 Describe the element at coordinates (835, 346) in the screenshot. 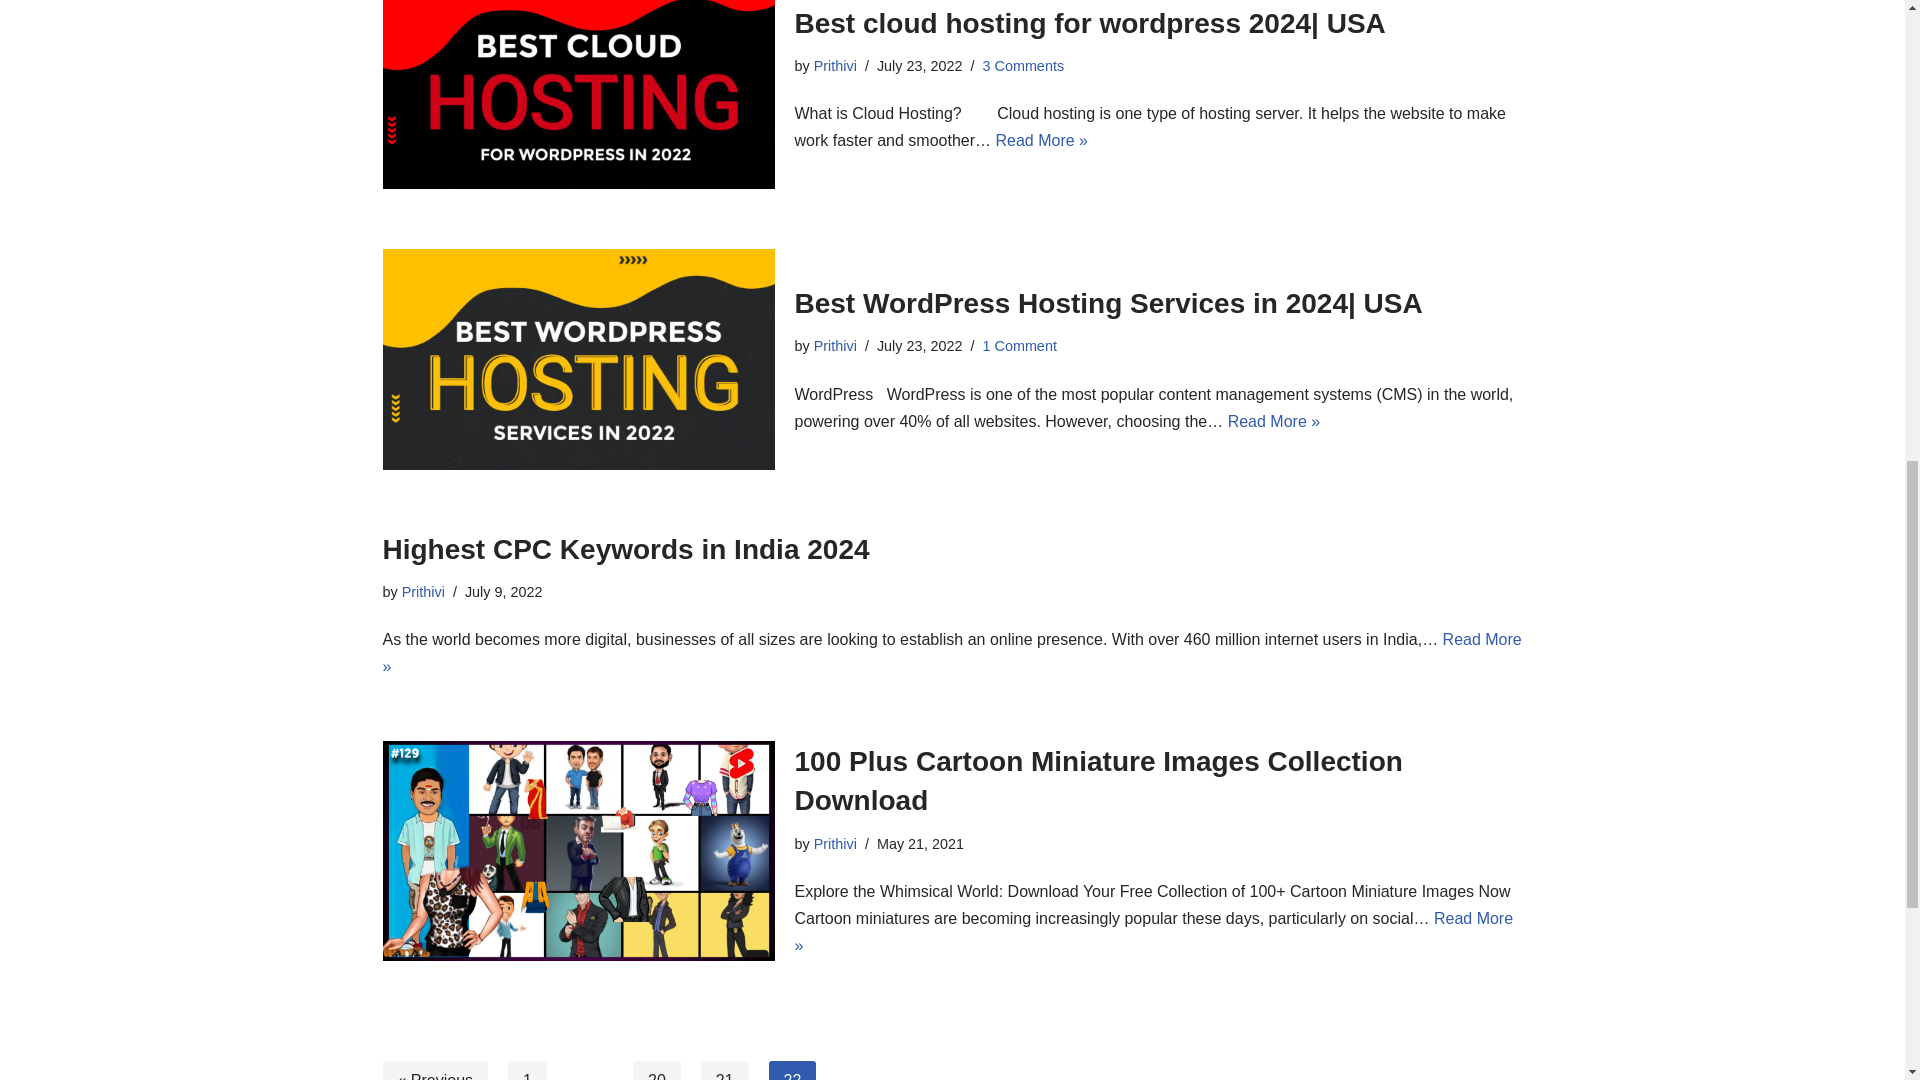

I see `Prithivi` at that location.